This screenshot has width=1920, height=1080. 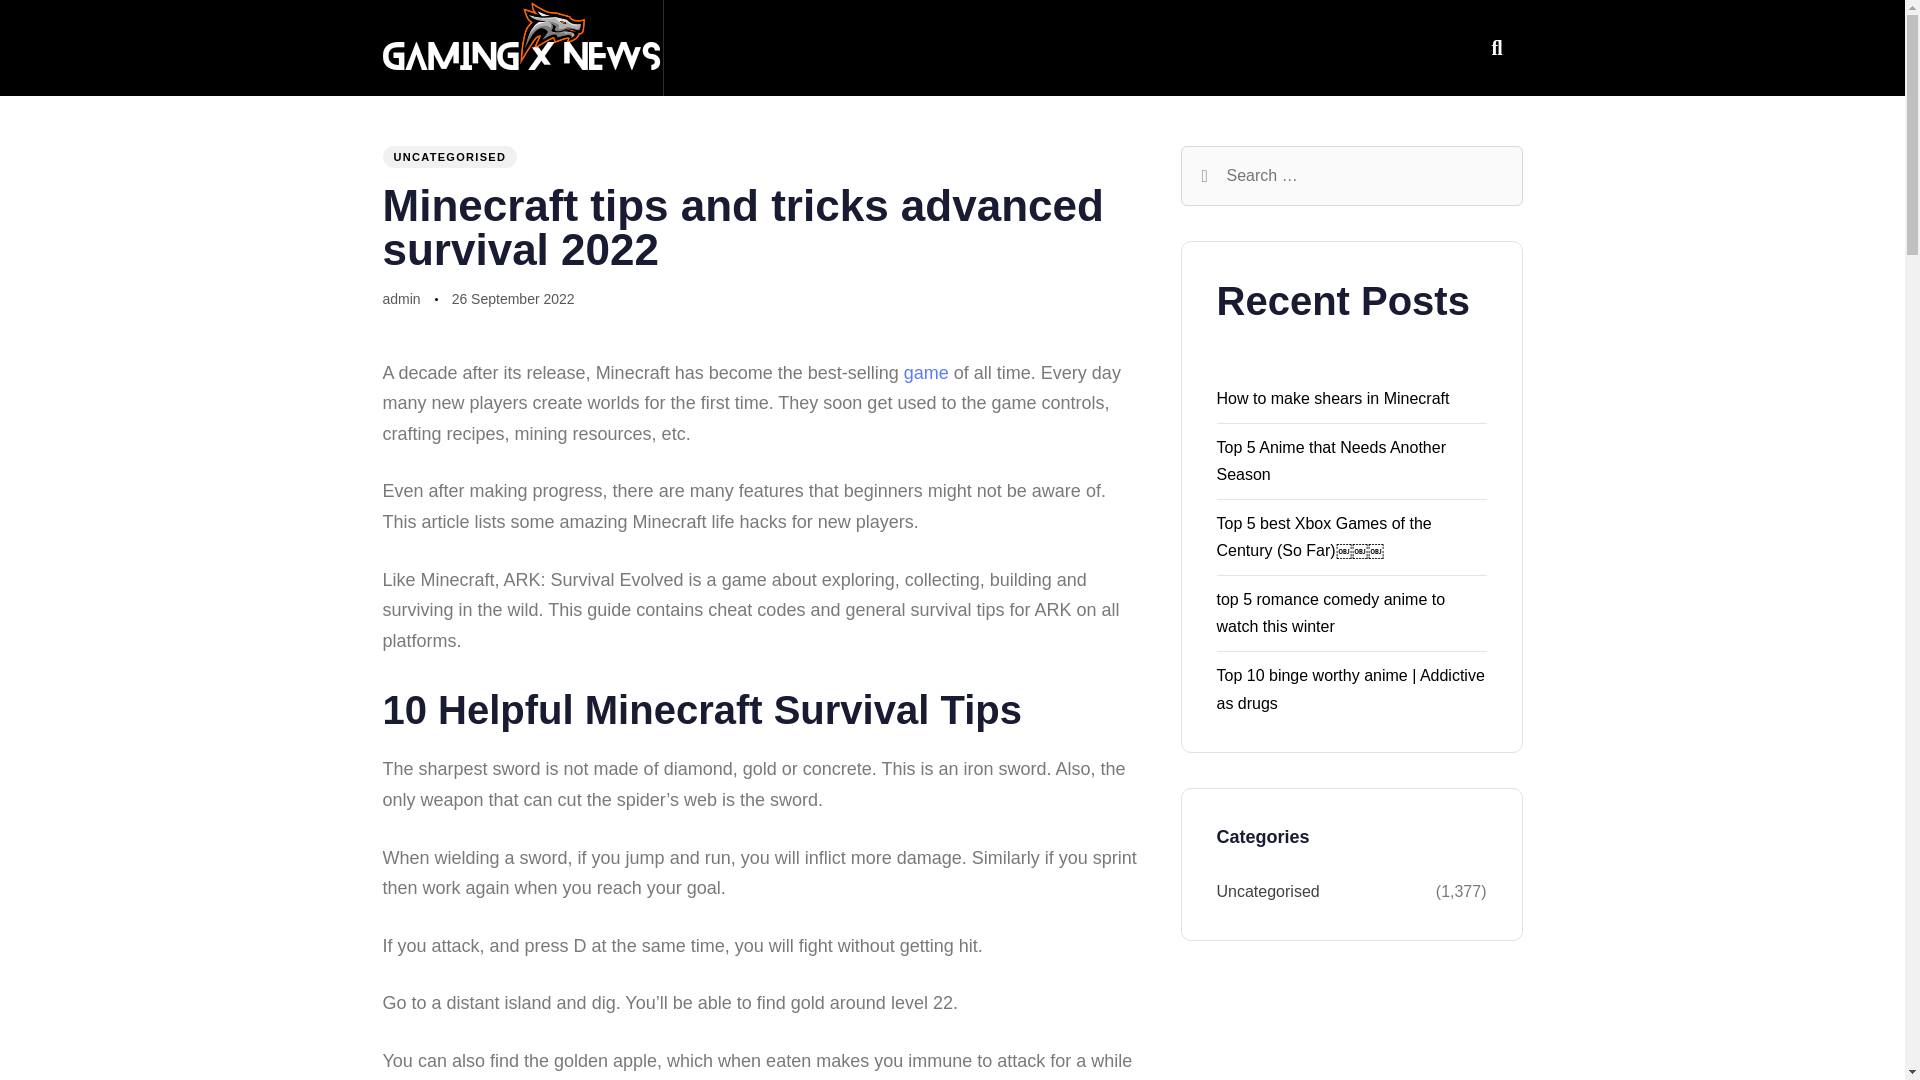 I want to click on top 5 romance comedy anime to watch this winter, so click(x=1330, y=612).